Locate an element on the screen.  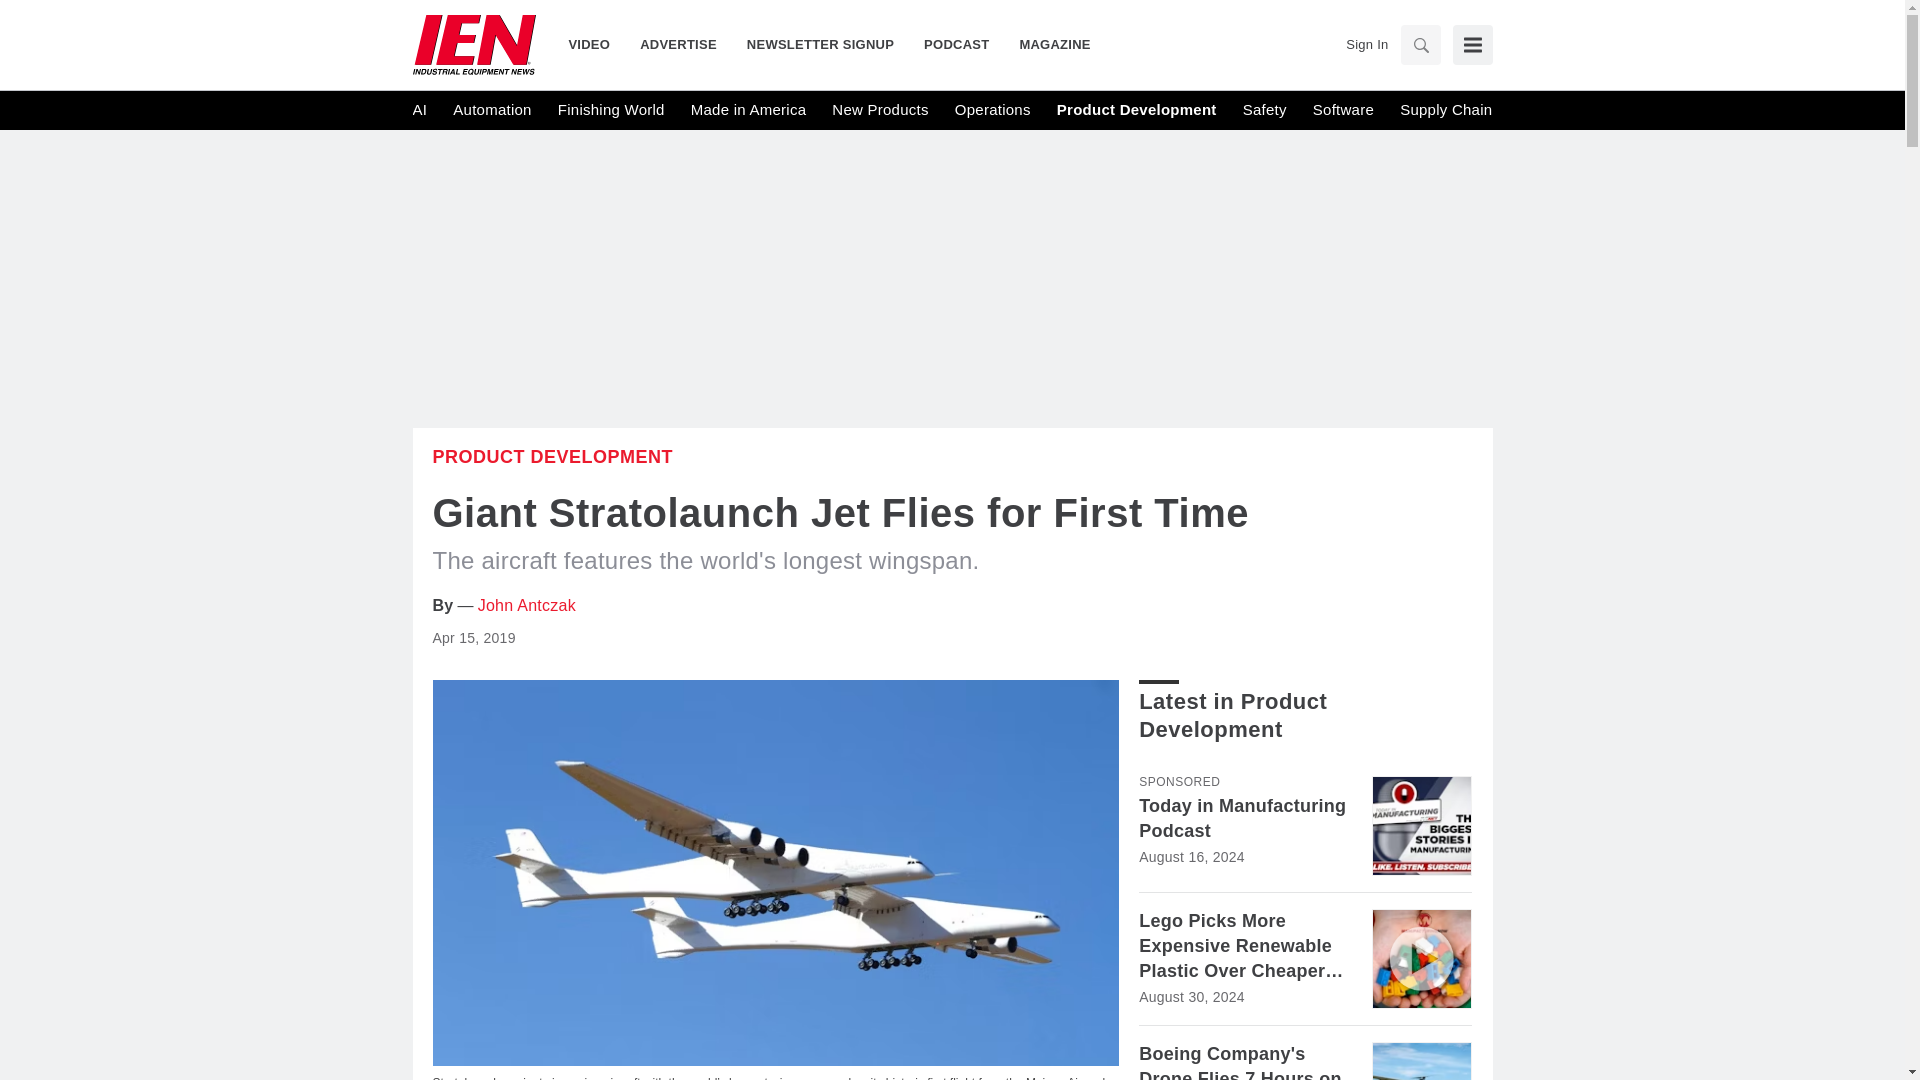
Safety is located at coordinates (1264, 110).